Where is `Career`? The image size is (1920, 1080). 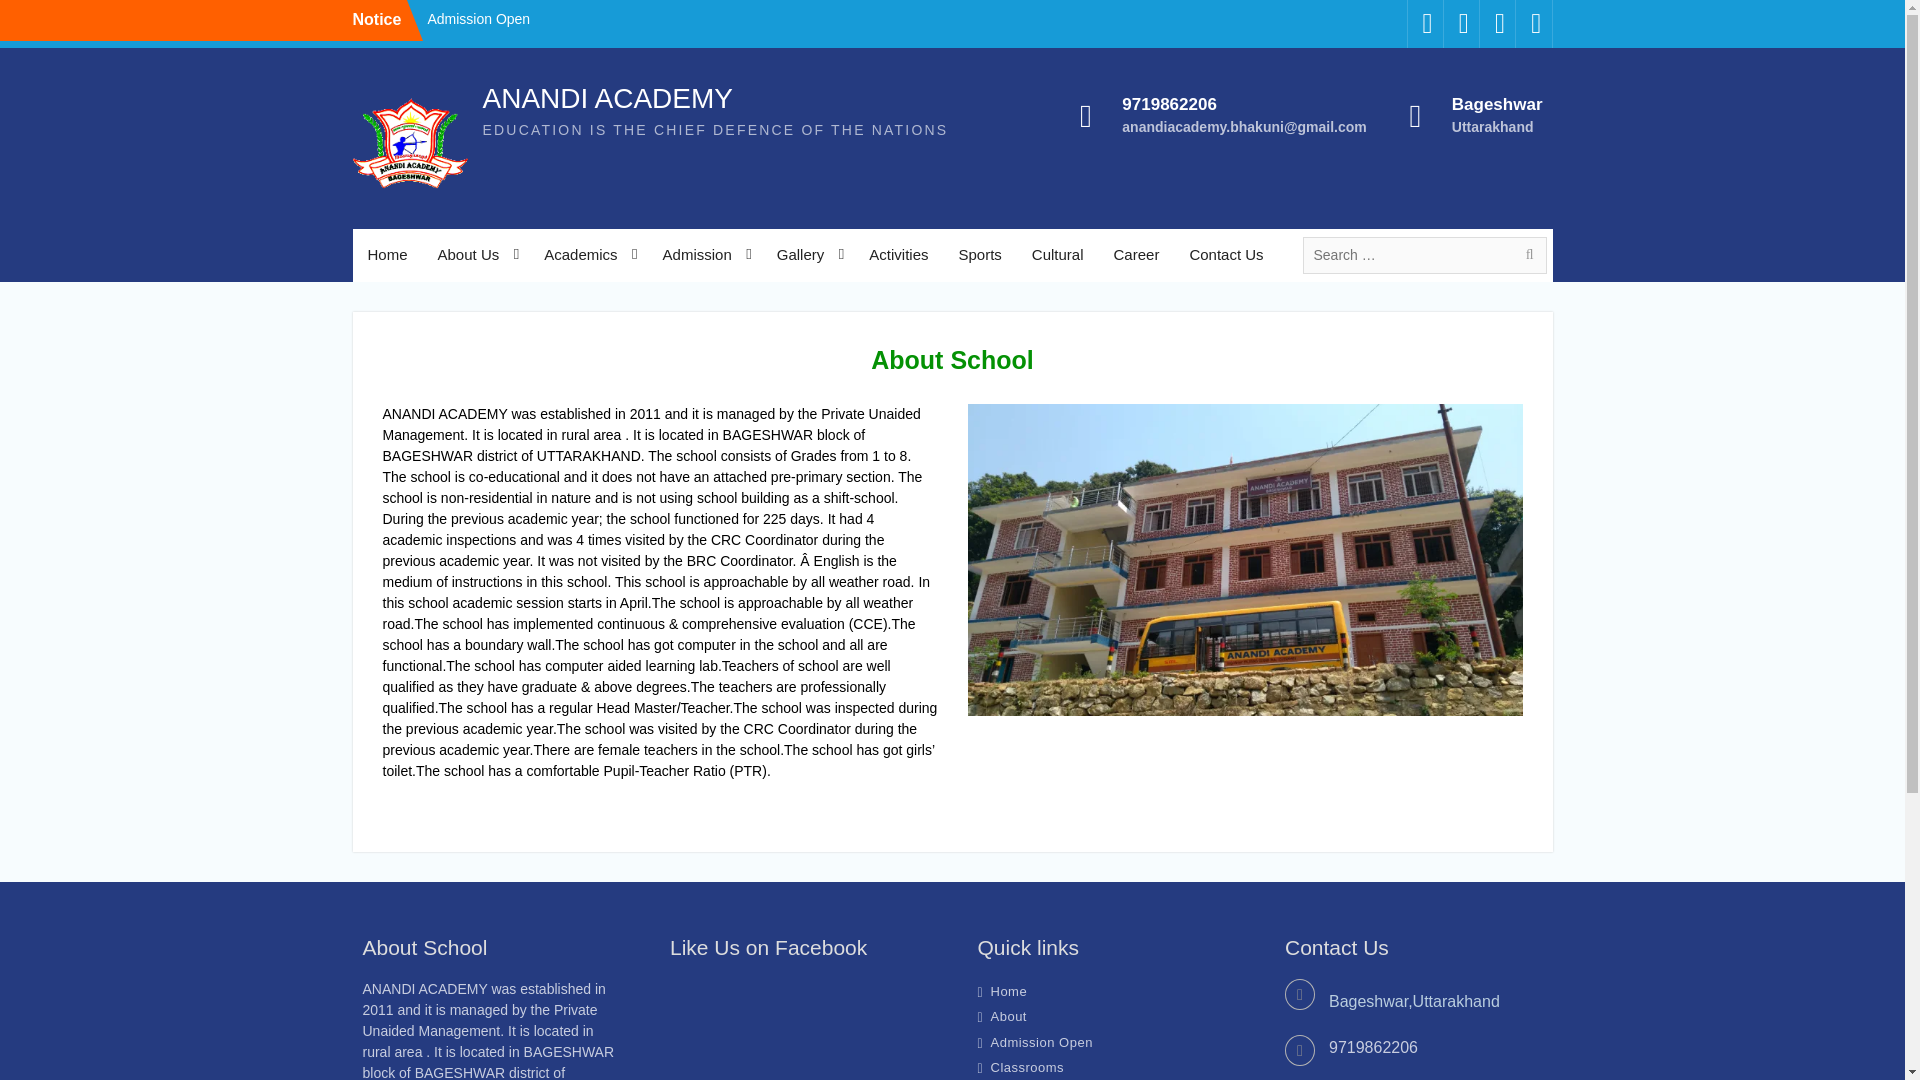 Career is located at coordinates (1136, 254).